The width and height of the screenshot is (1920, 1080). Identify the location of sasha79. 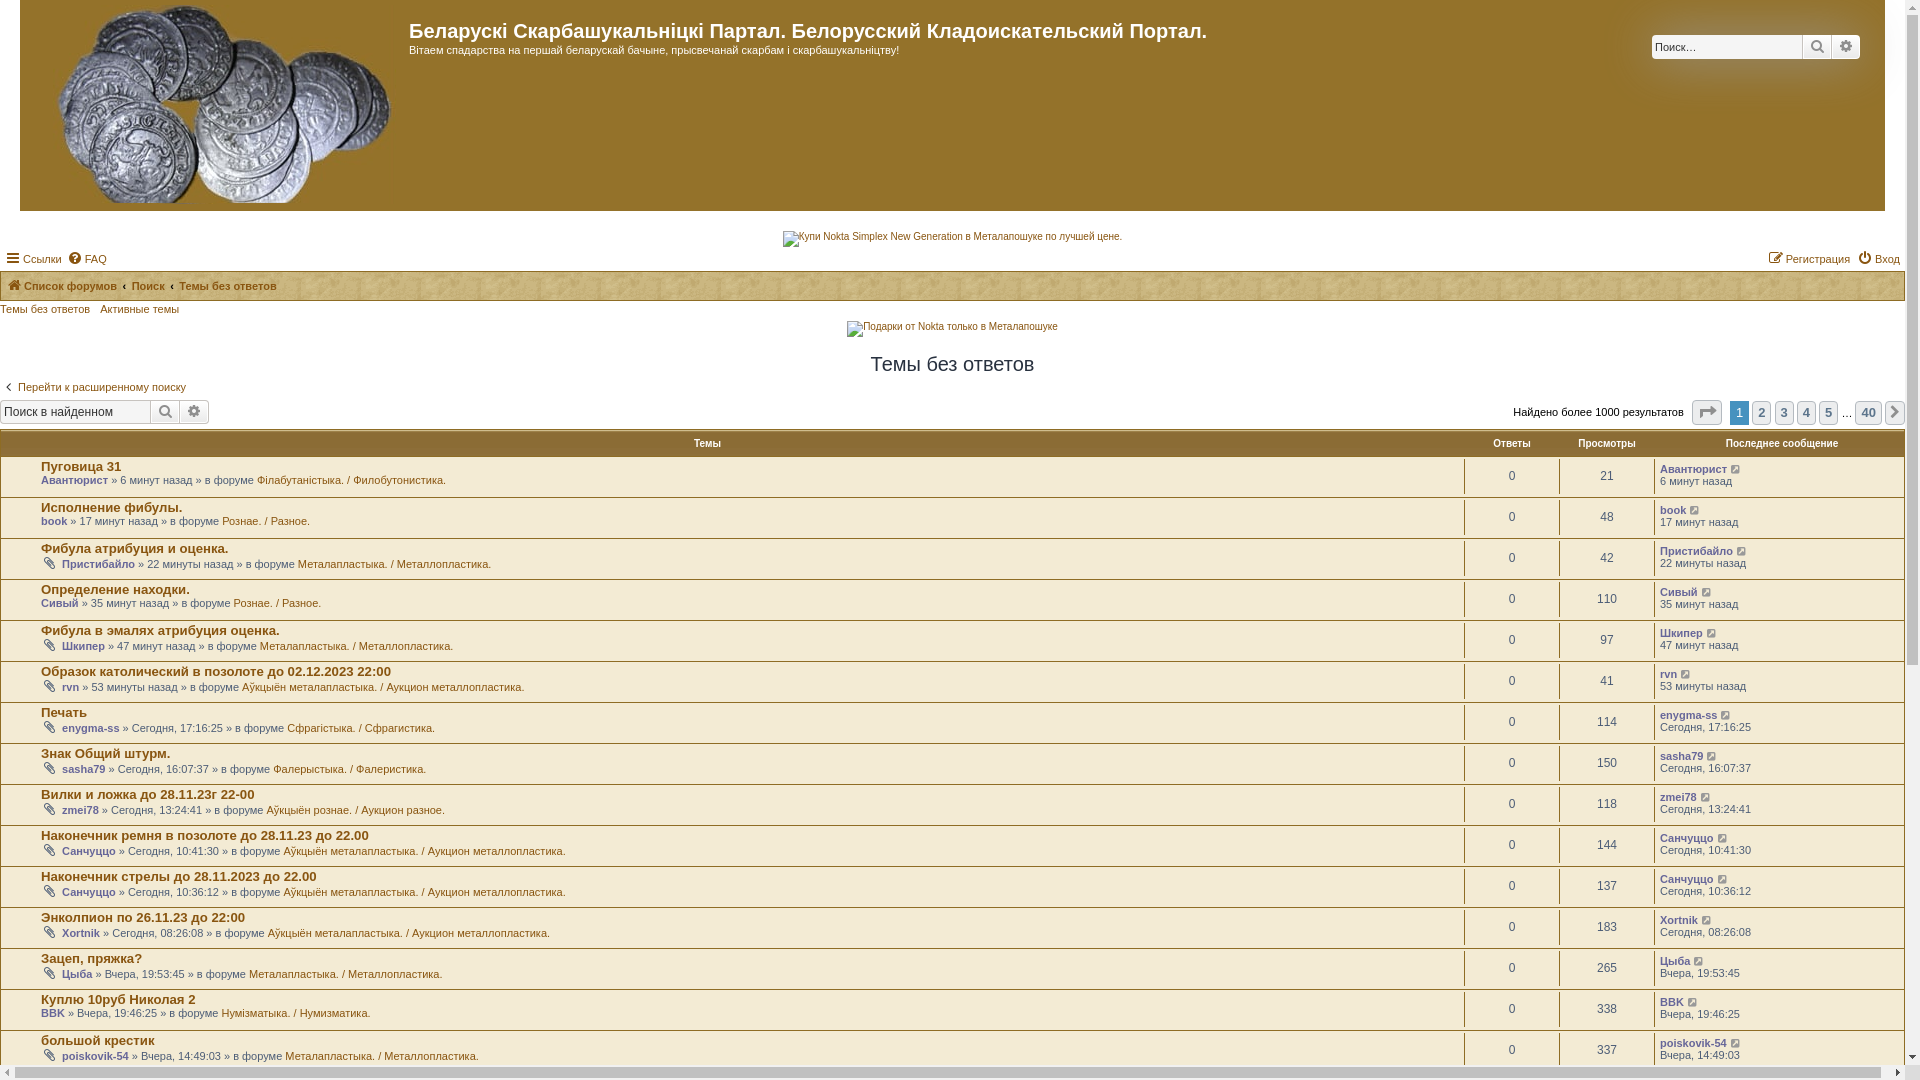
(84, 769).